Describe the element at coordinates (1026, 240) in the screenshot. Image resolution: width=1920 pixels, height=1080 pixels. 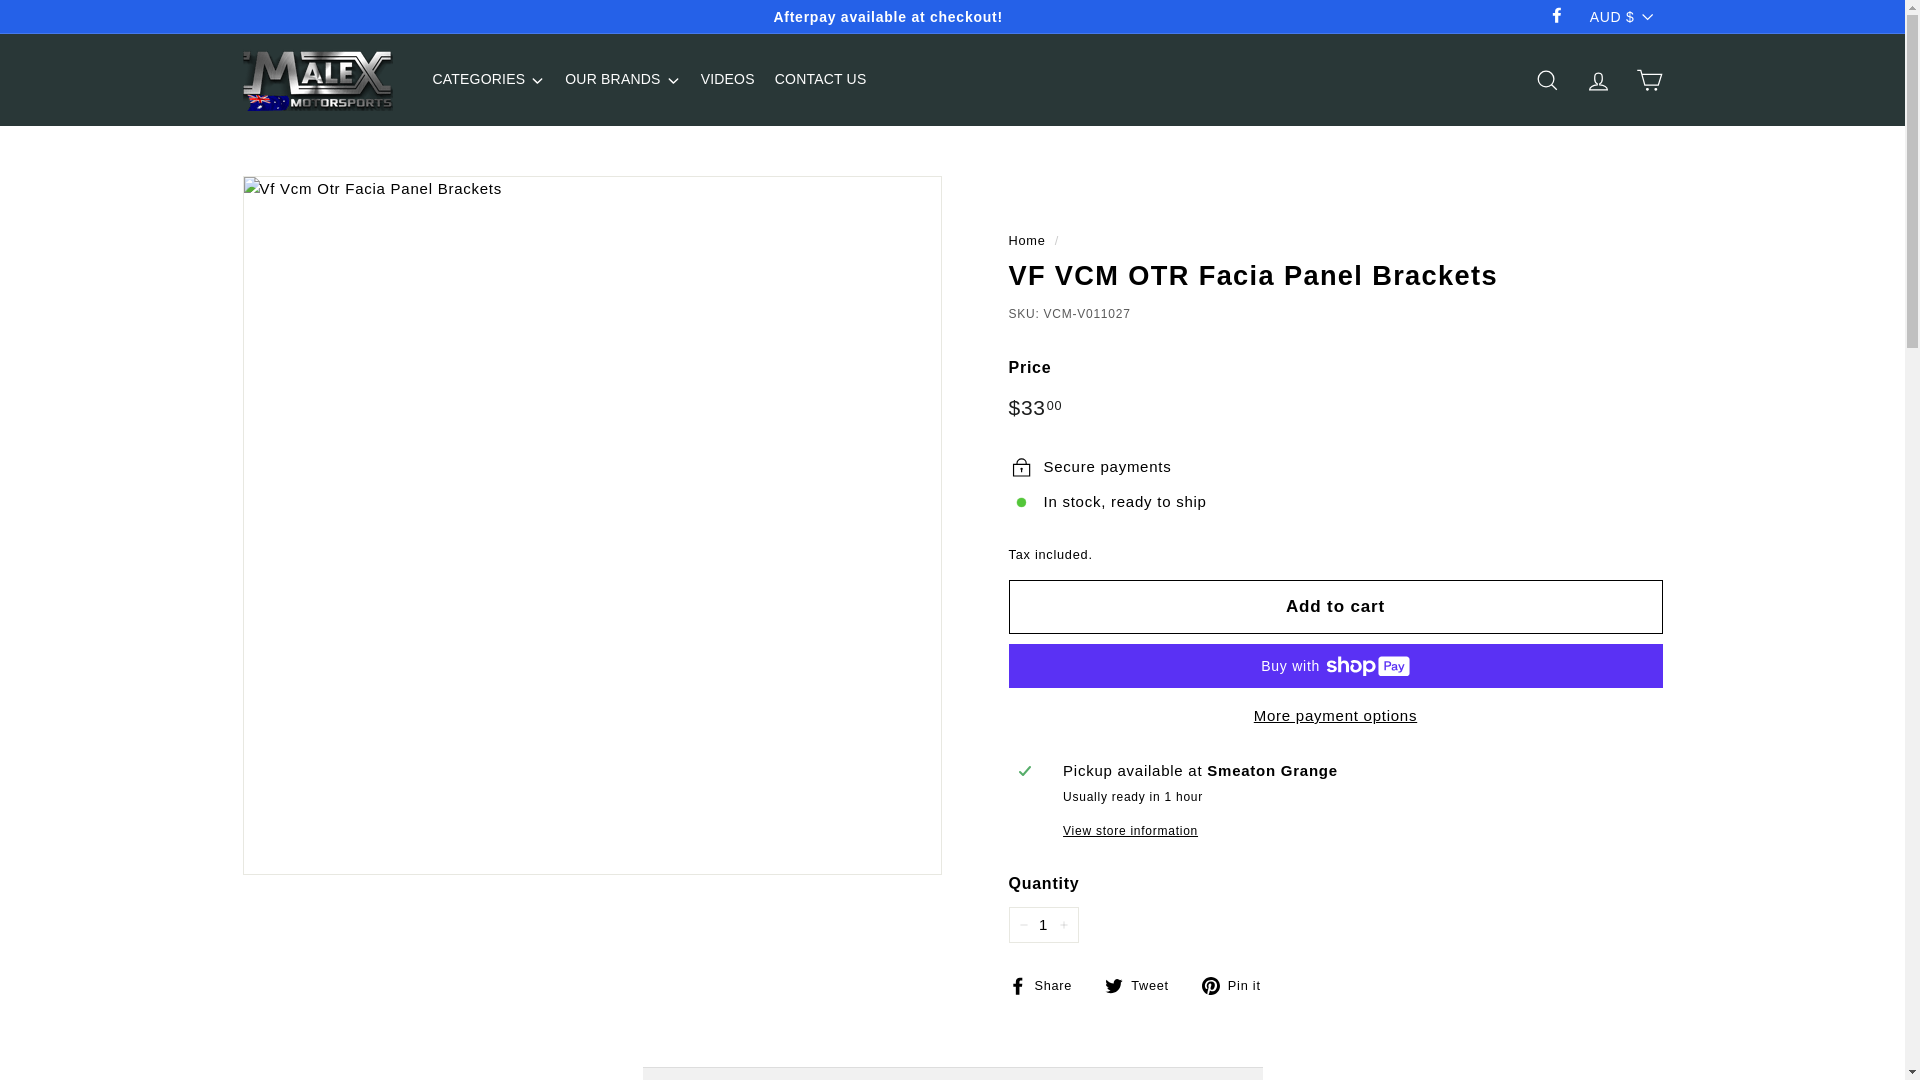
I see `Back to the frontpage` at that location.